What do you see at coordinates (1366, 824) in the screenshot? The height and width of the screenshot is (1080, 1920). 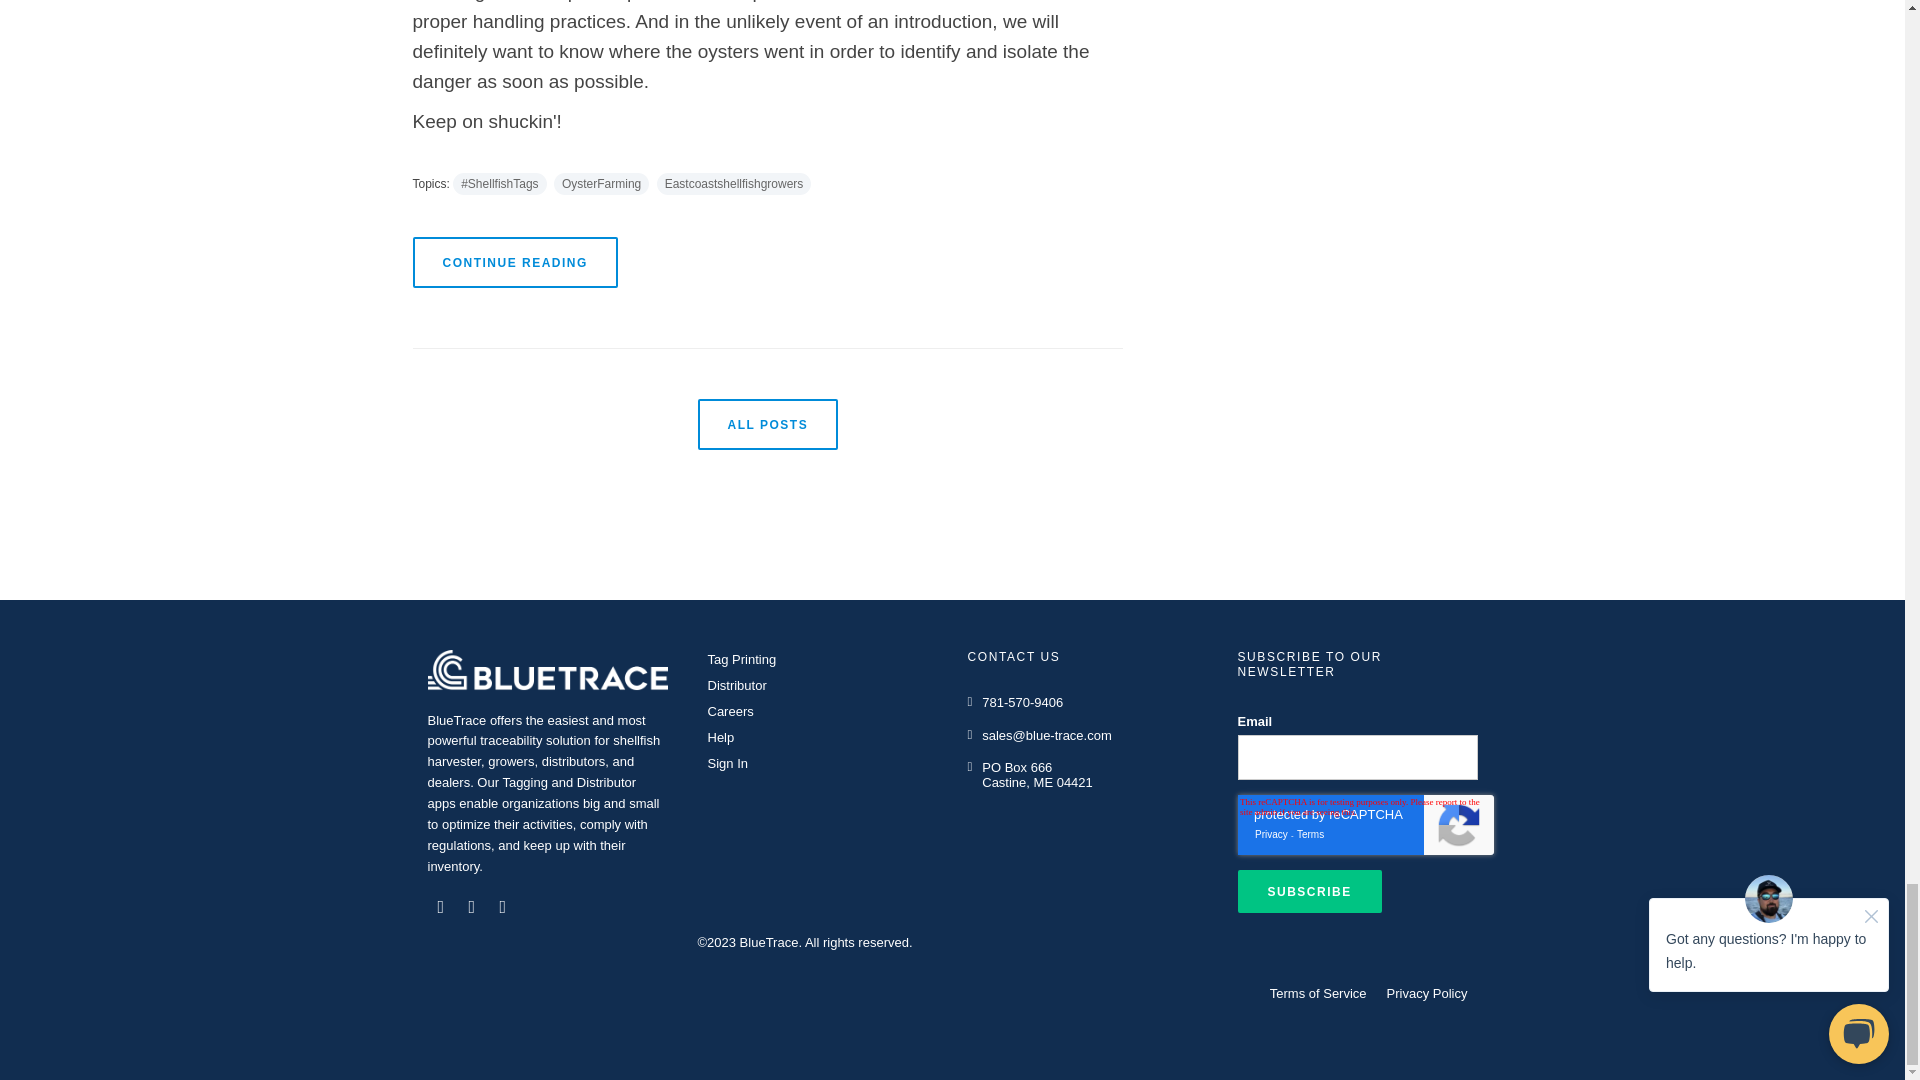 I see `reCAPTCHA` at bounding box center [1366, 824].